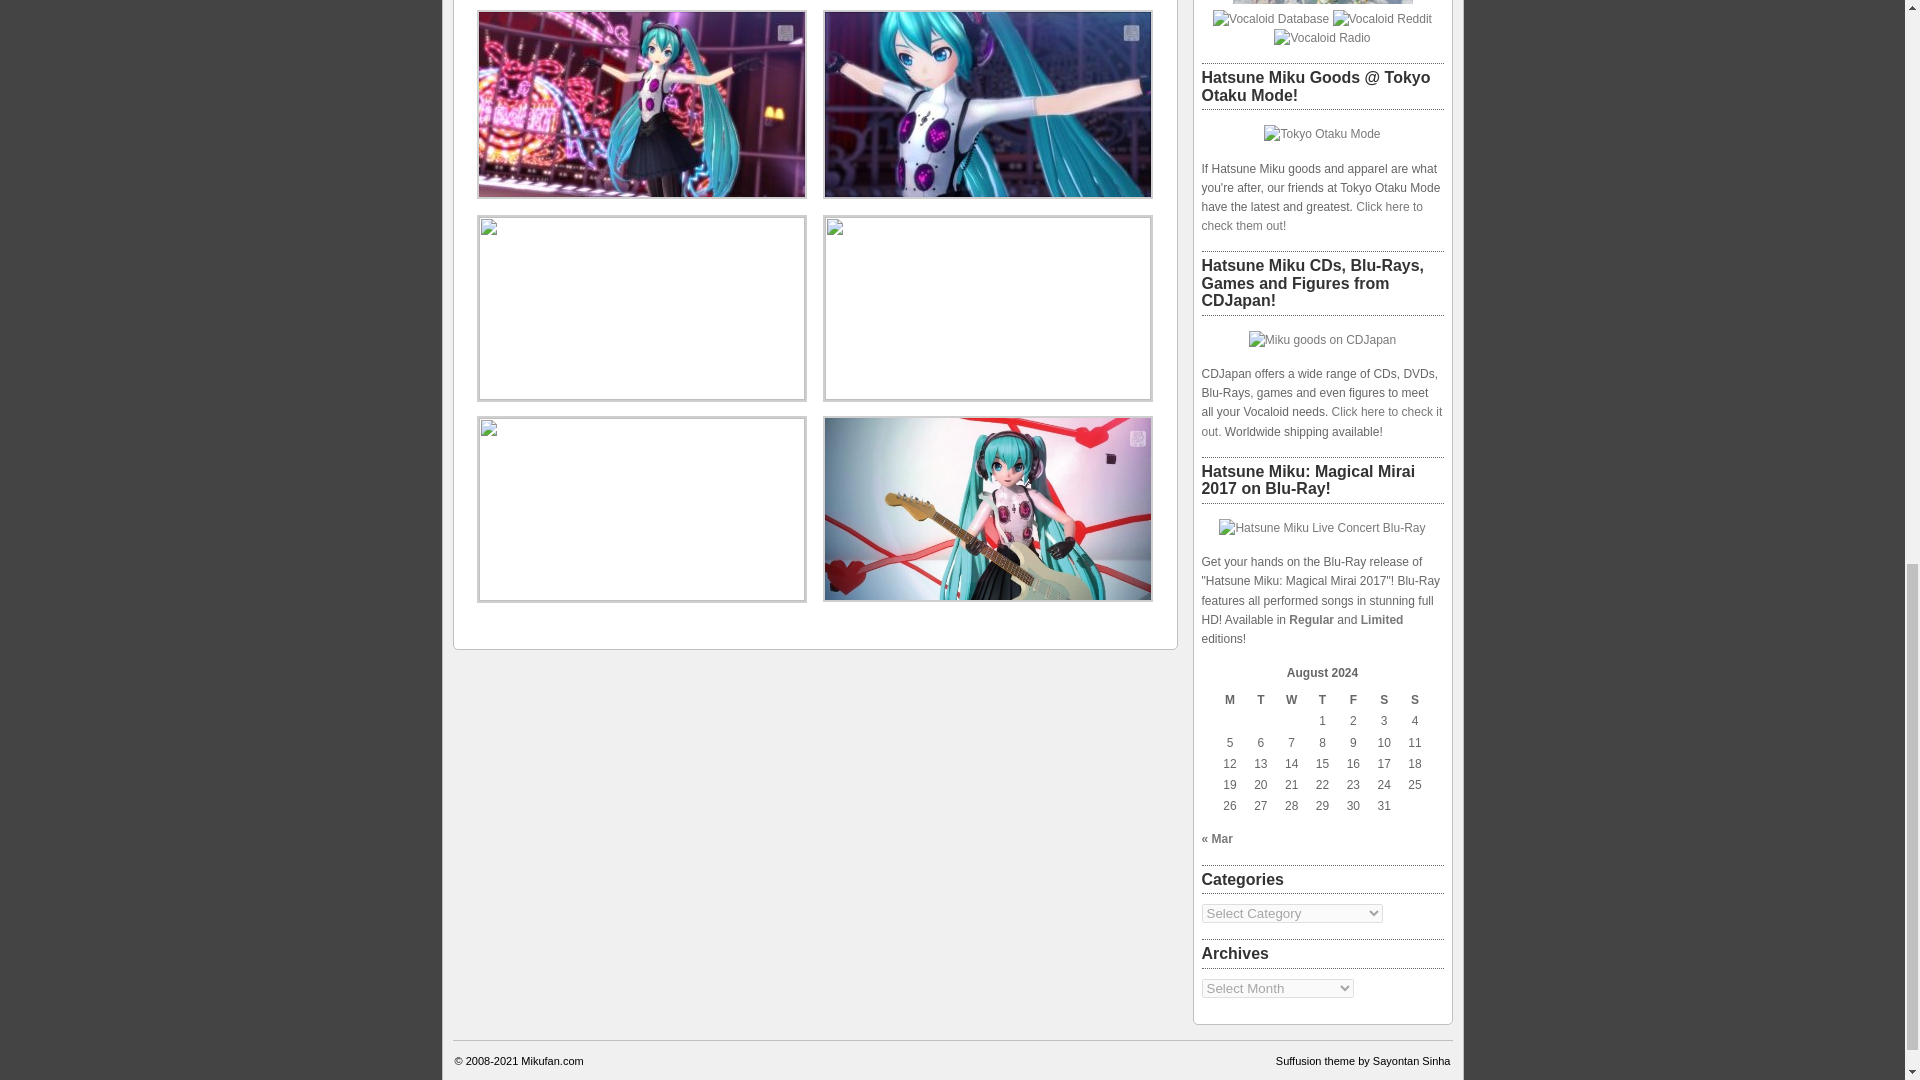 The height and width of the screenshot is (1080, 1920). What do you see at coordinates (1322, 3) in the screenshot?
I see `Tokiko's Diary Sapporo` at bounding box center [1322, 3].